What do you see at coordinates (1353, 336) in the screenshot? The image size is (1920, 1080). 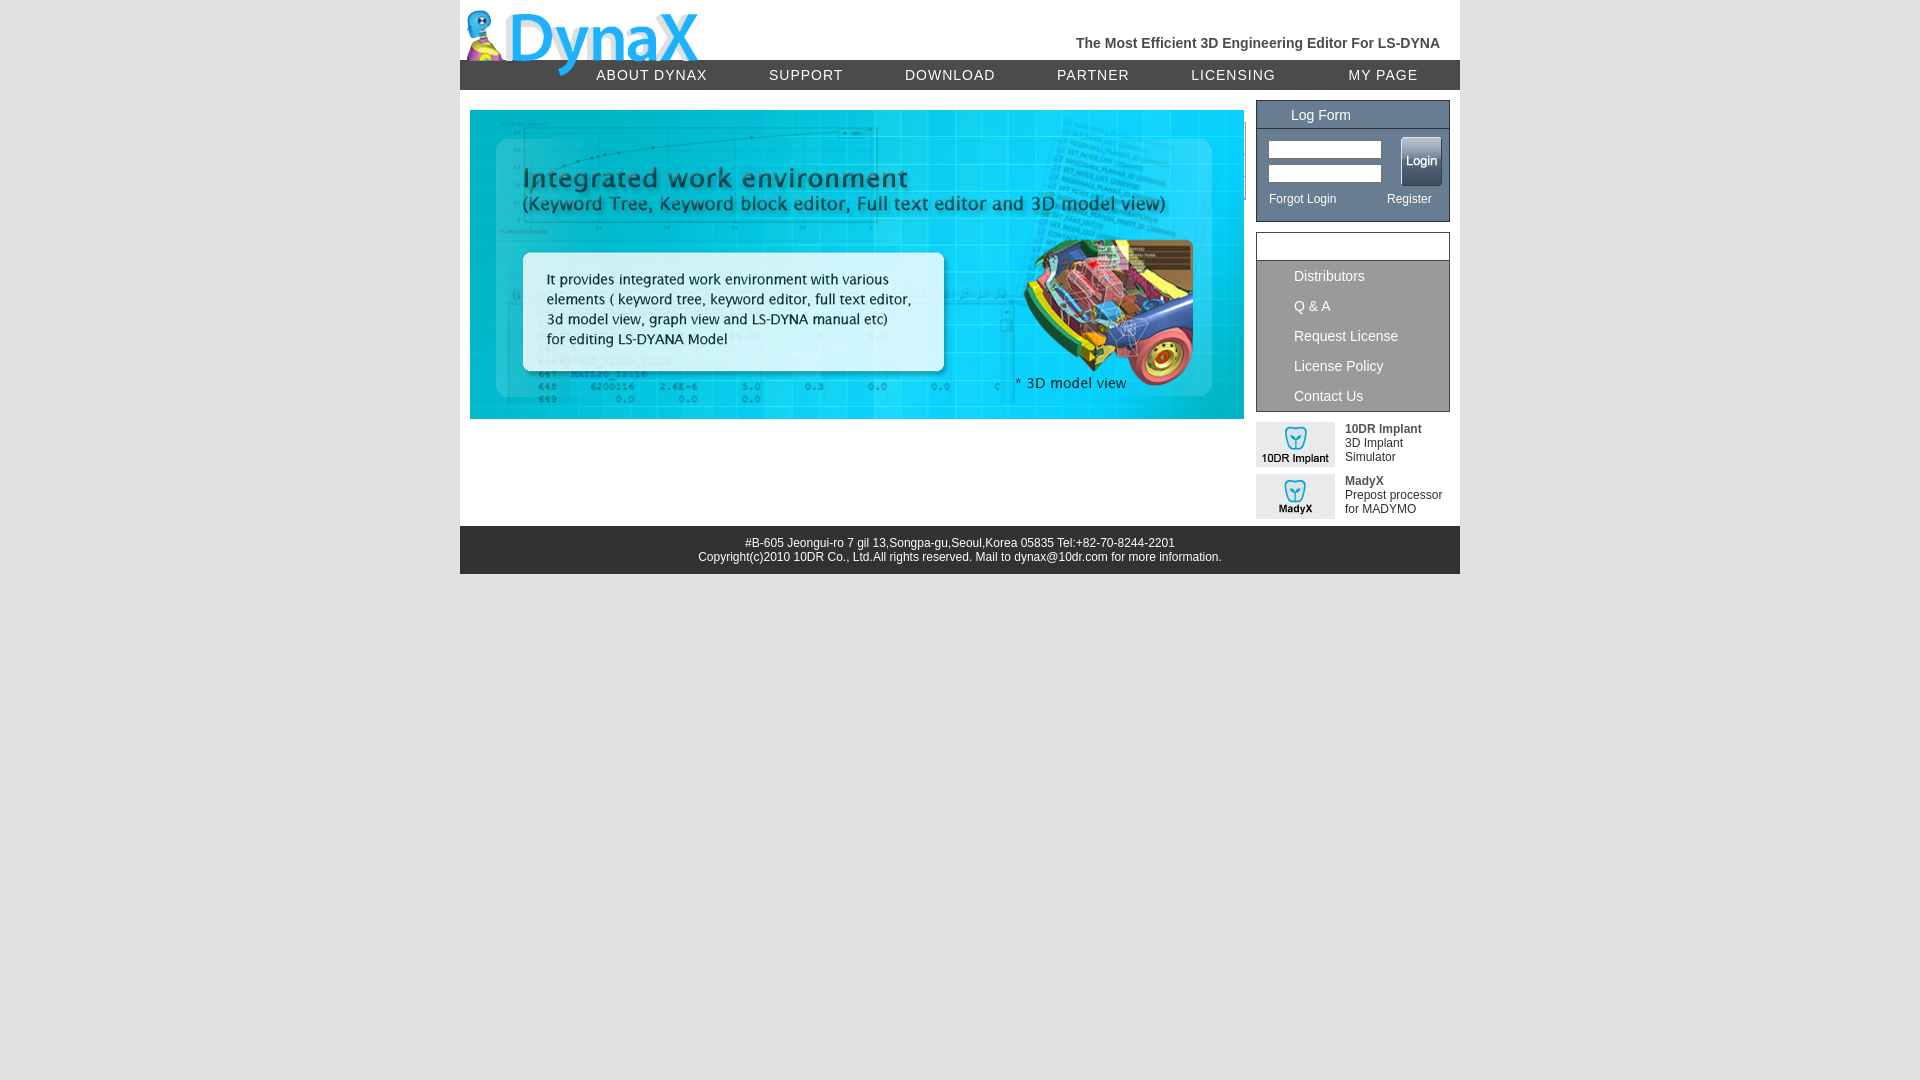 I see `Request License` at bounding box center [1353, 336].